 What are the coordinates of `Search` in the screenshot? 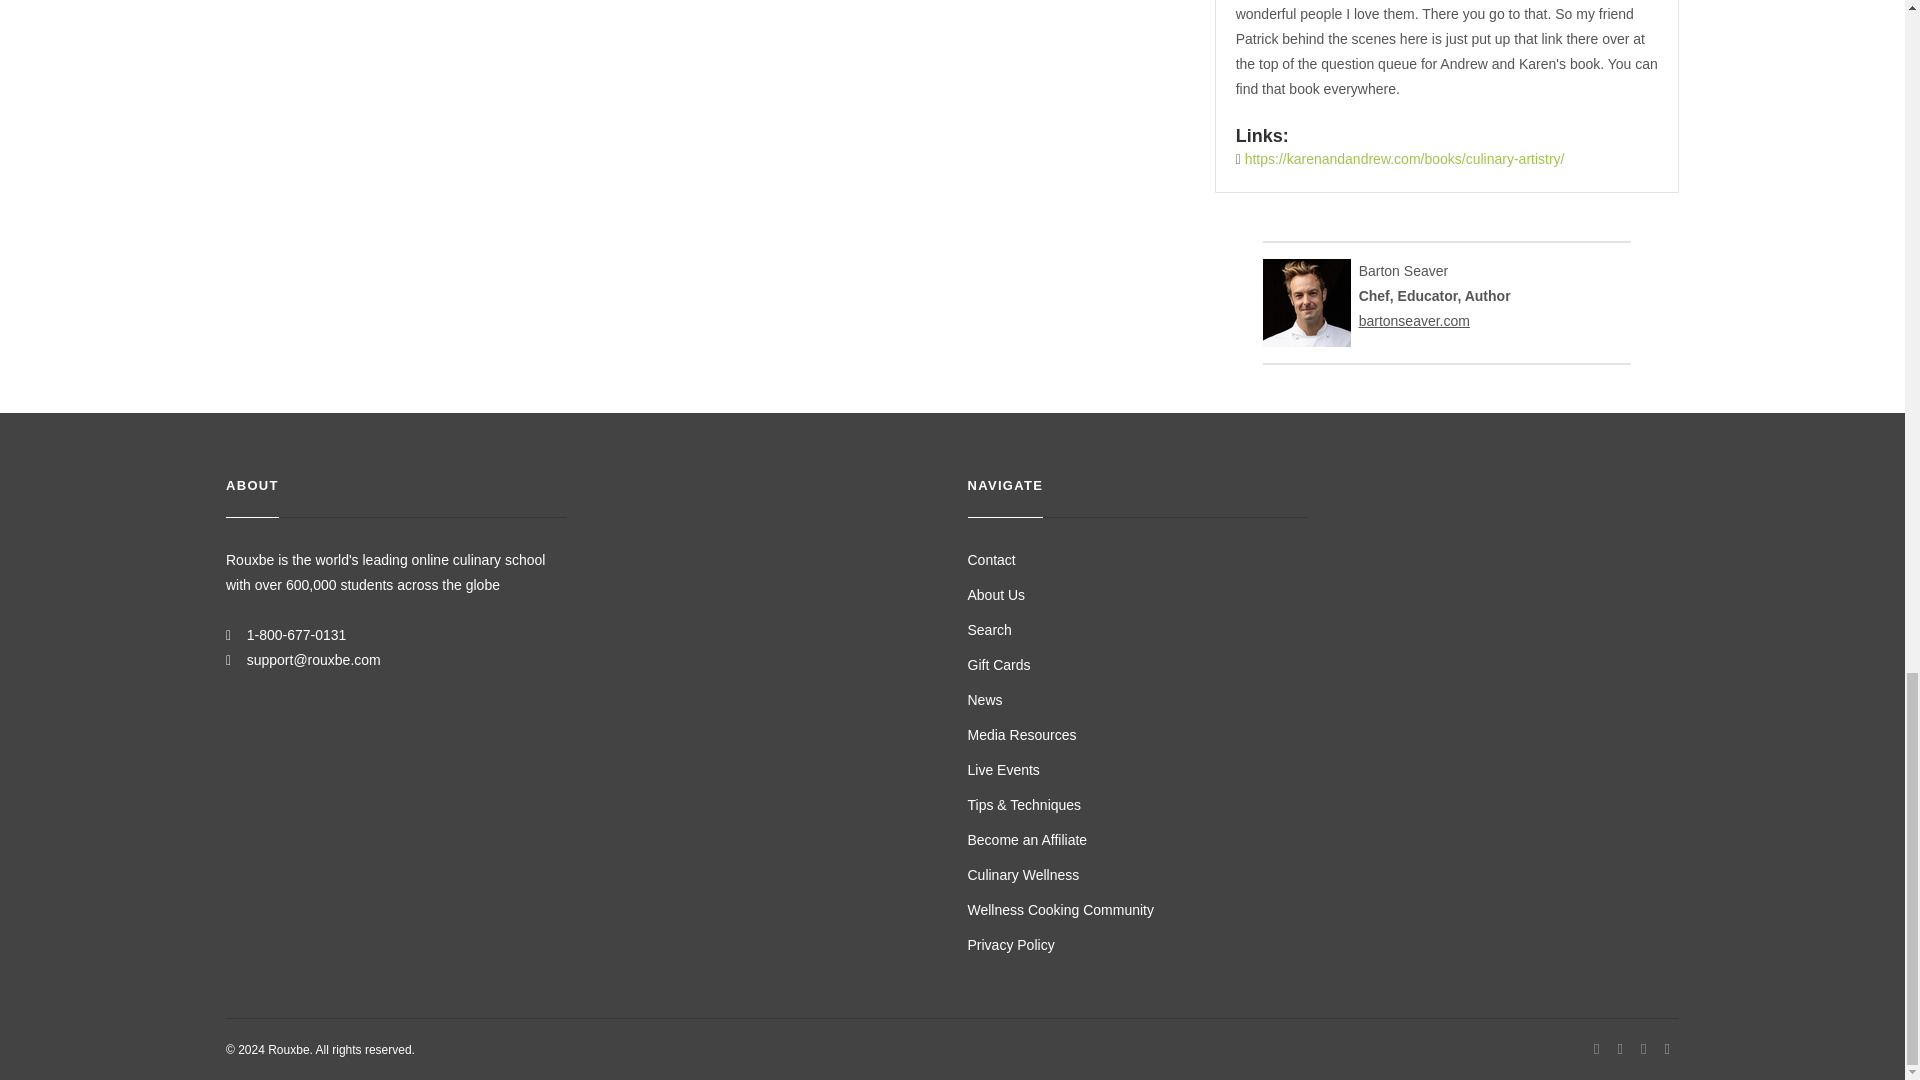 It's located at (989, 630).